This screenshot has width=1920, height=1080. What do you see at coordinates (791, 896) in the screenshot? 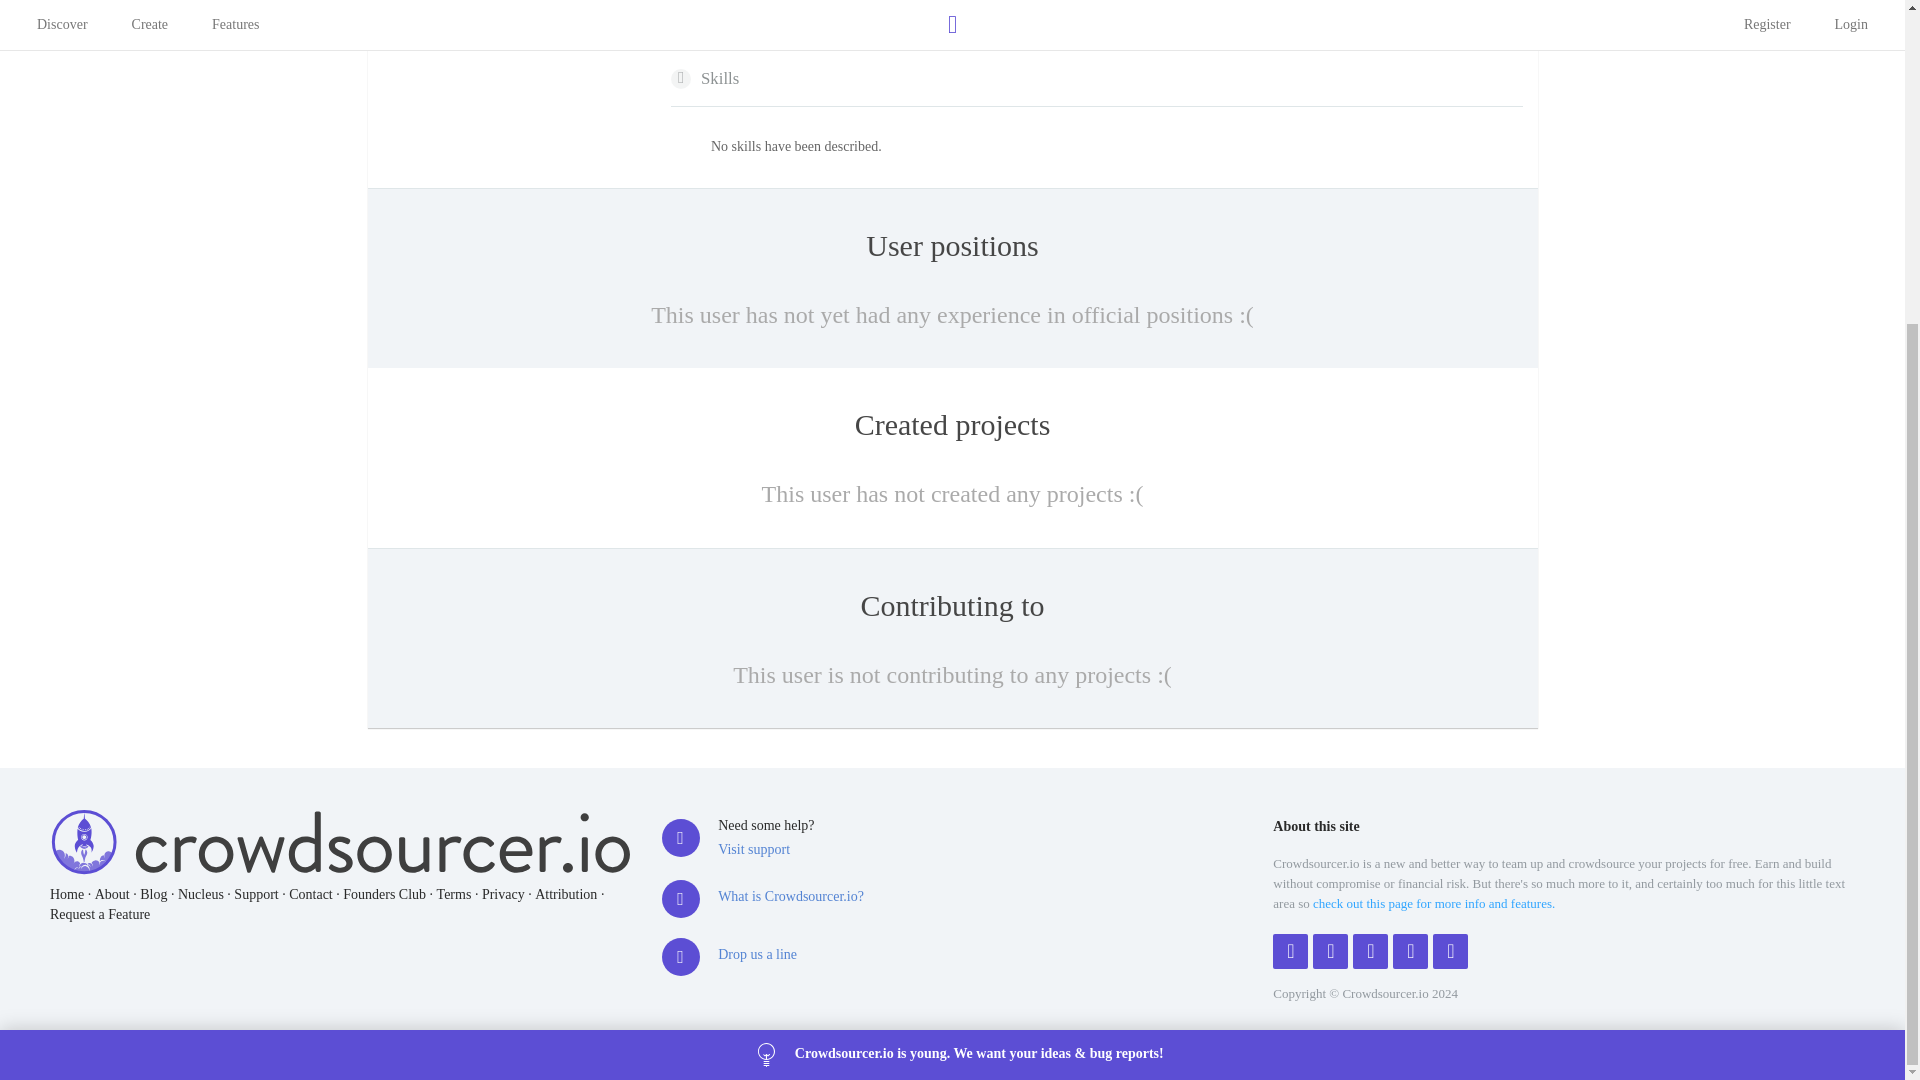
I see `What is Crowdsourcer.io?` at bounding box center [791, 896].